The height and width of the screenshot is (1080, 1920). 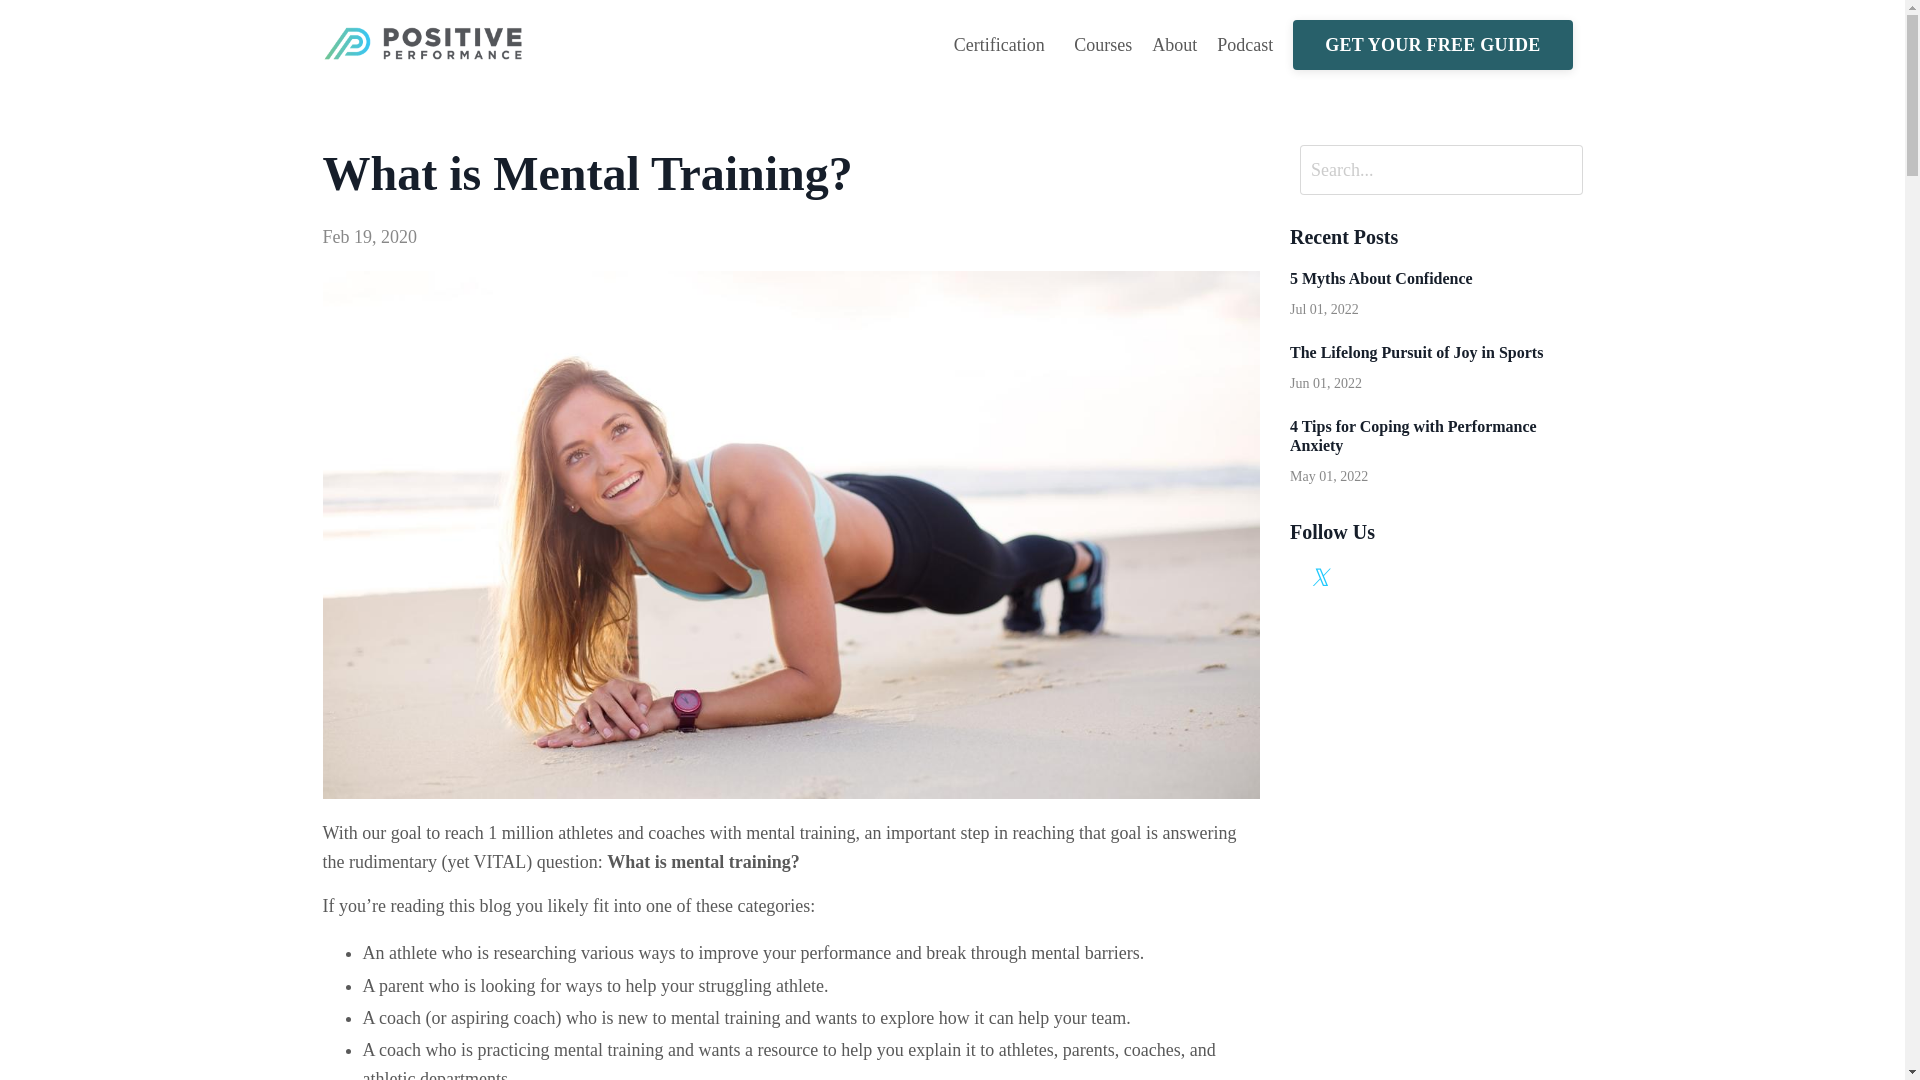 I want to click on Podcast, so click(x=1244, y=46).